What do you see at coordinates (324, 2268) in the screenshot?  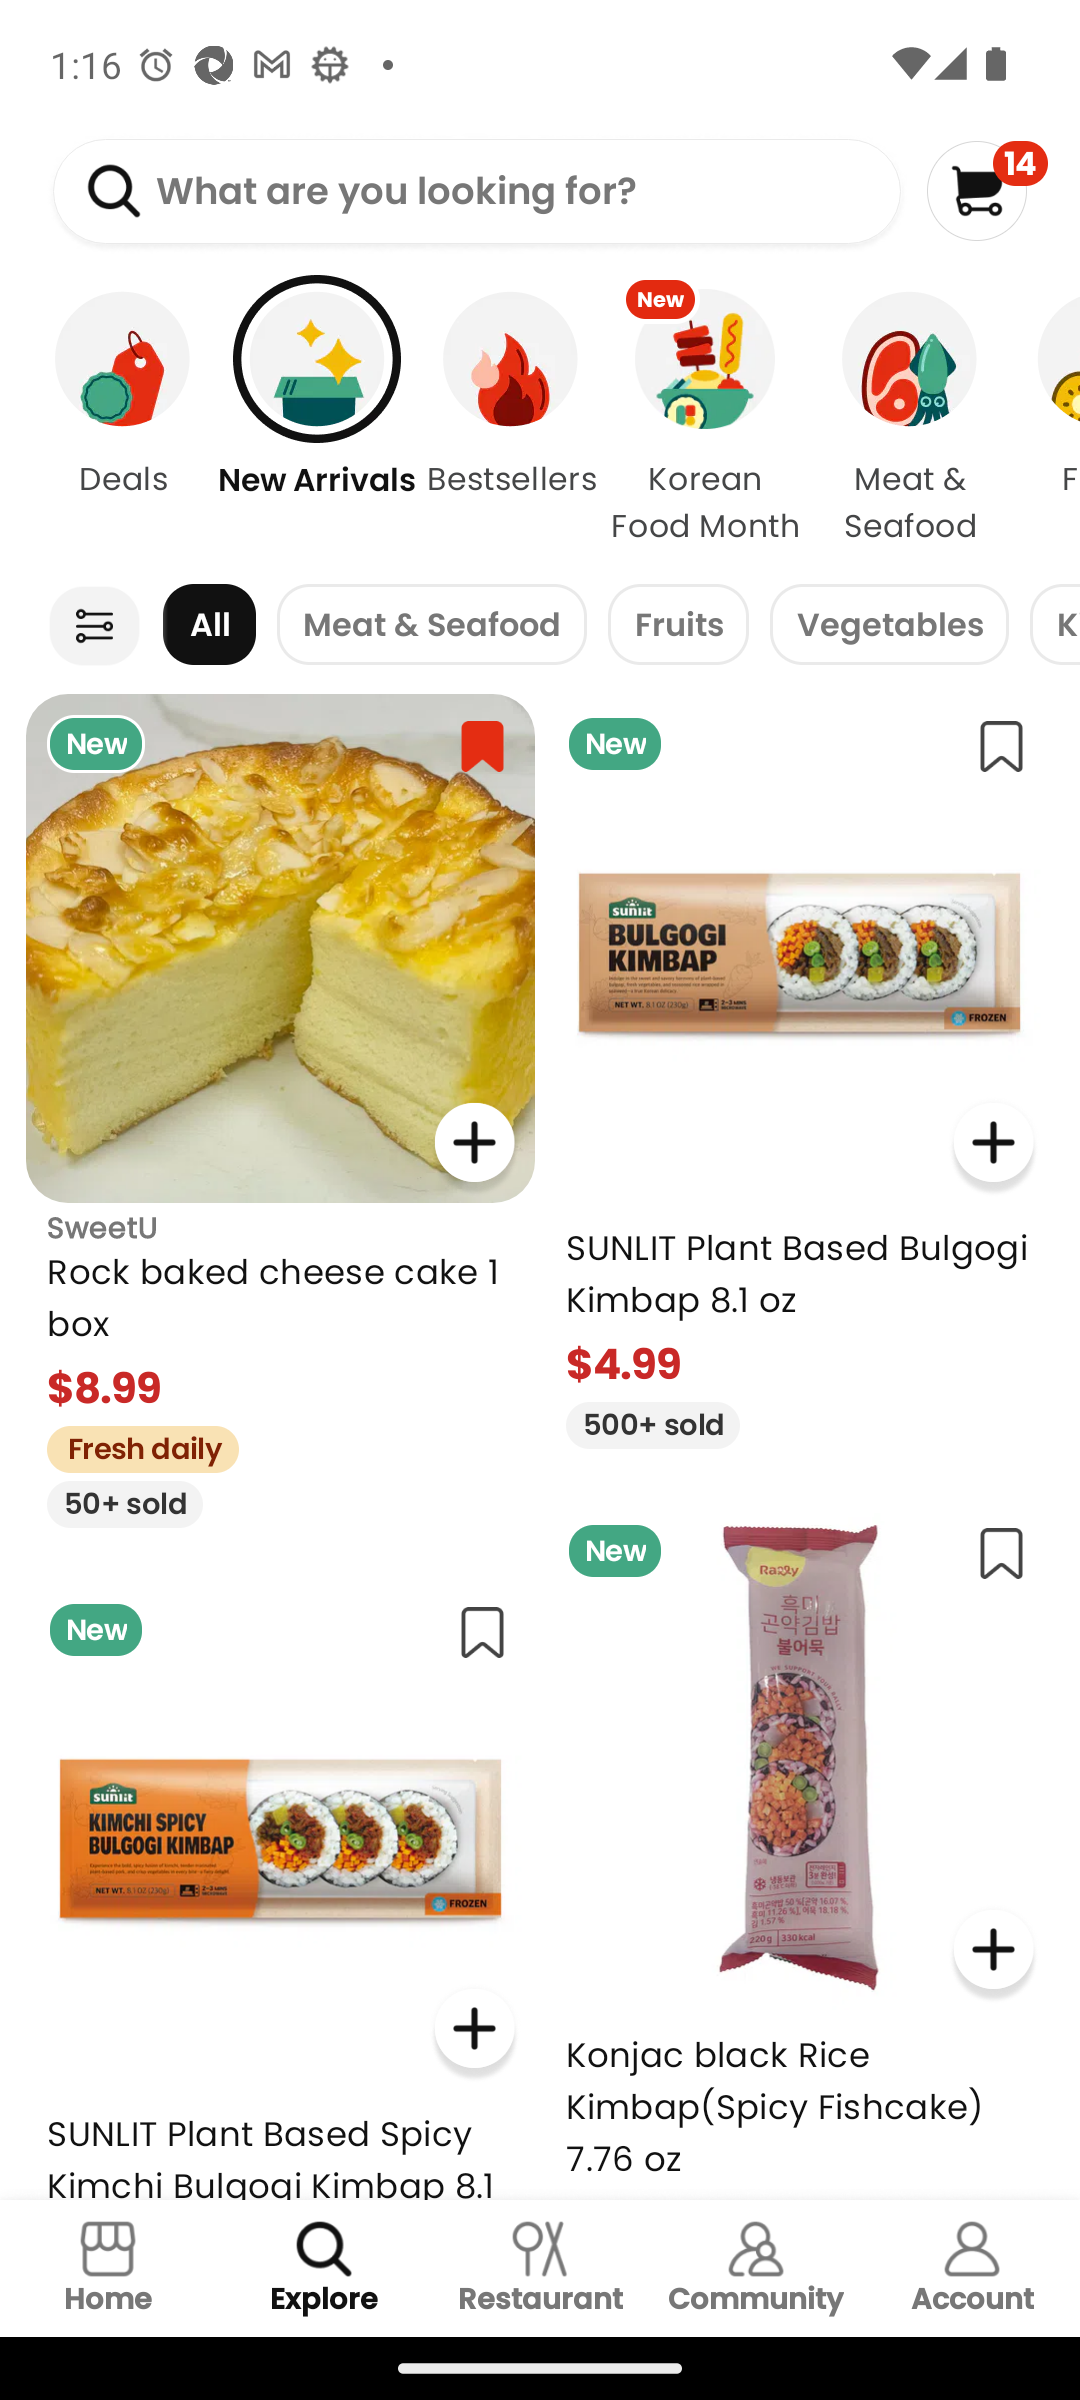 I see `Explore` at bounding box center [324, 2268].